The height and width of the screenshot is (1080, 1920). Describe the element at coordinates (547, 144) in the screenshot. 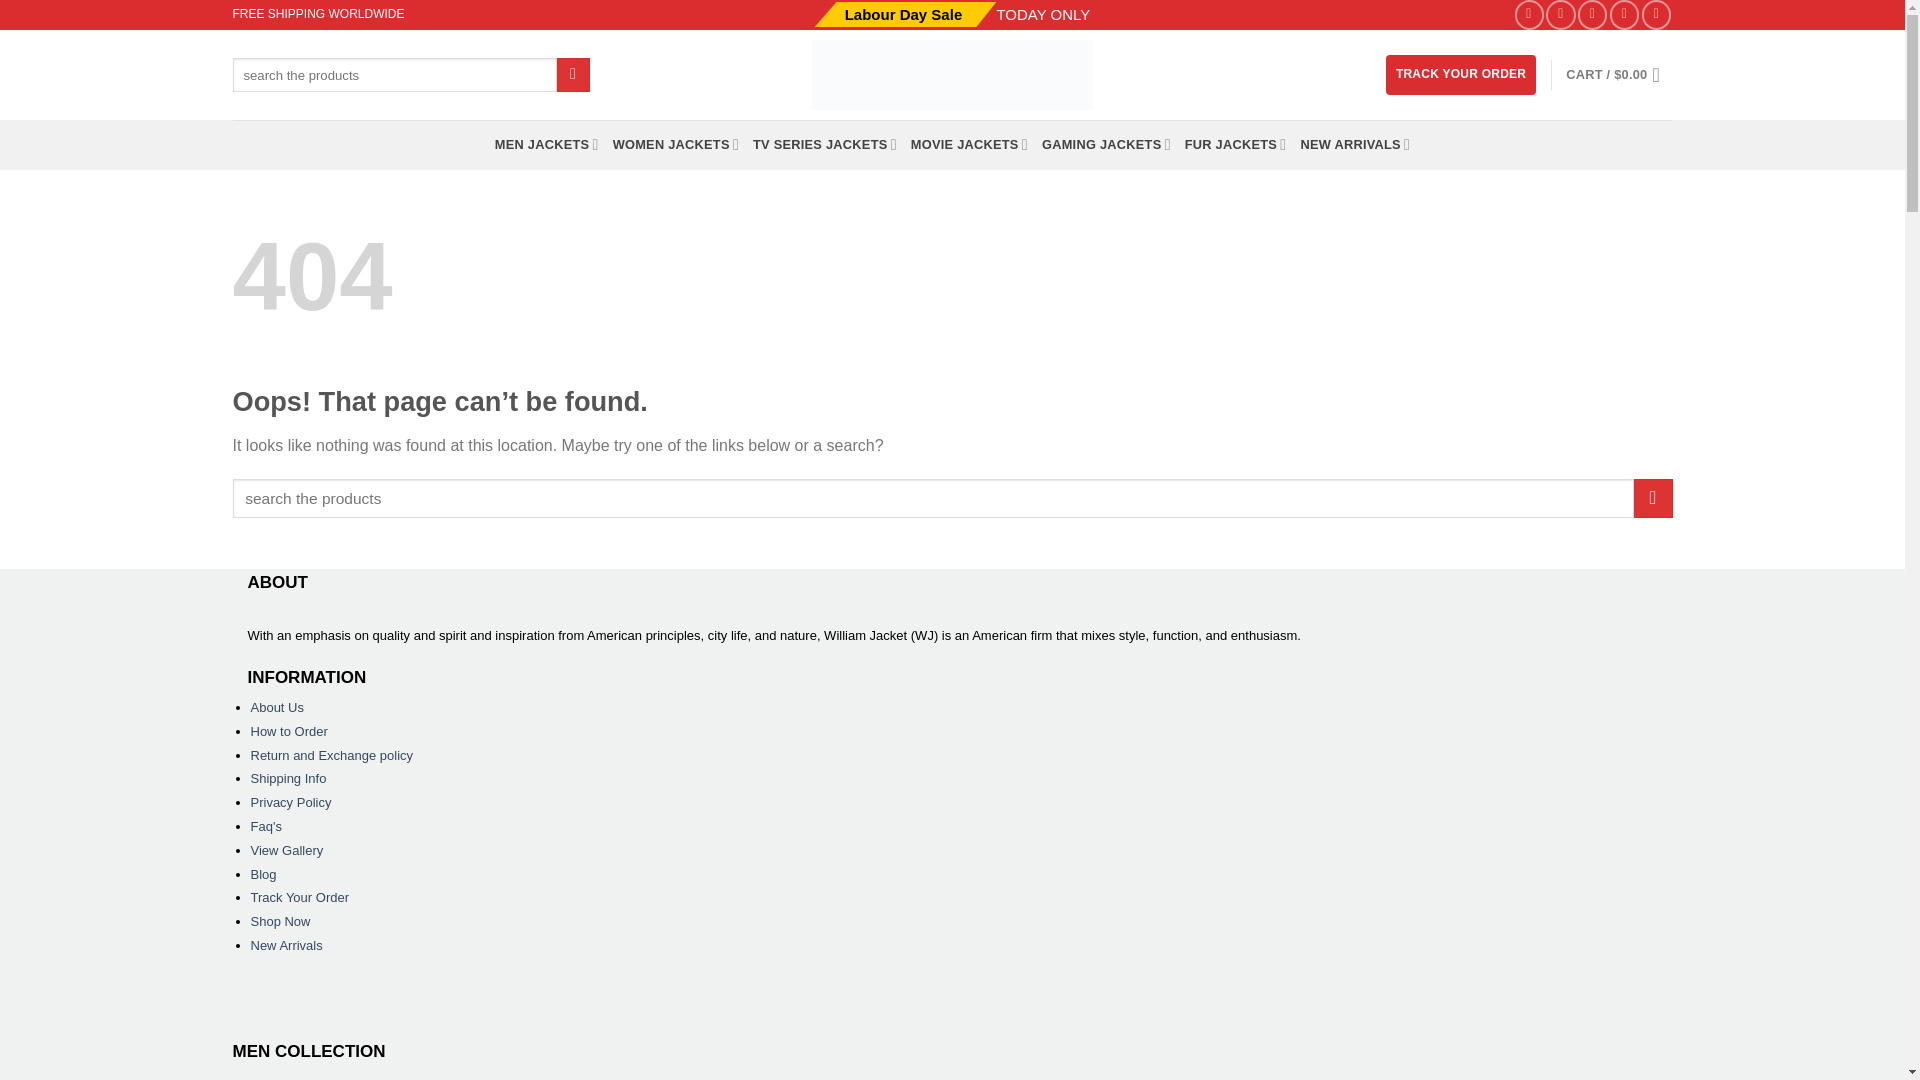

I see `MEN JACKETS` at that location.